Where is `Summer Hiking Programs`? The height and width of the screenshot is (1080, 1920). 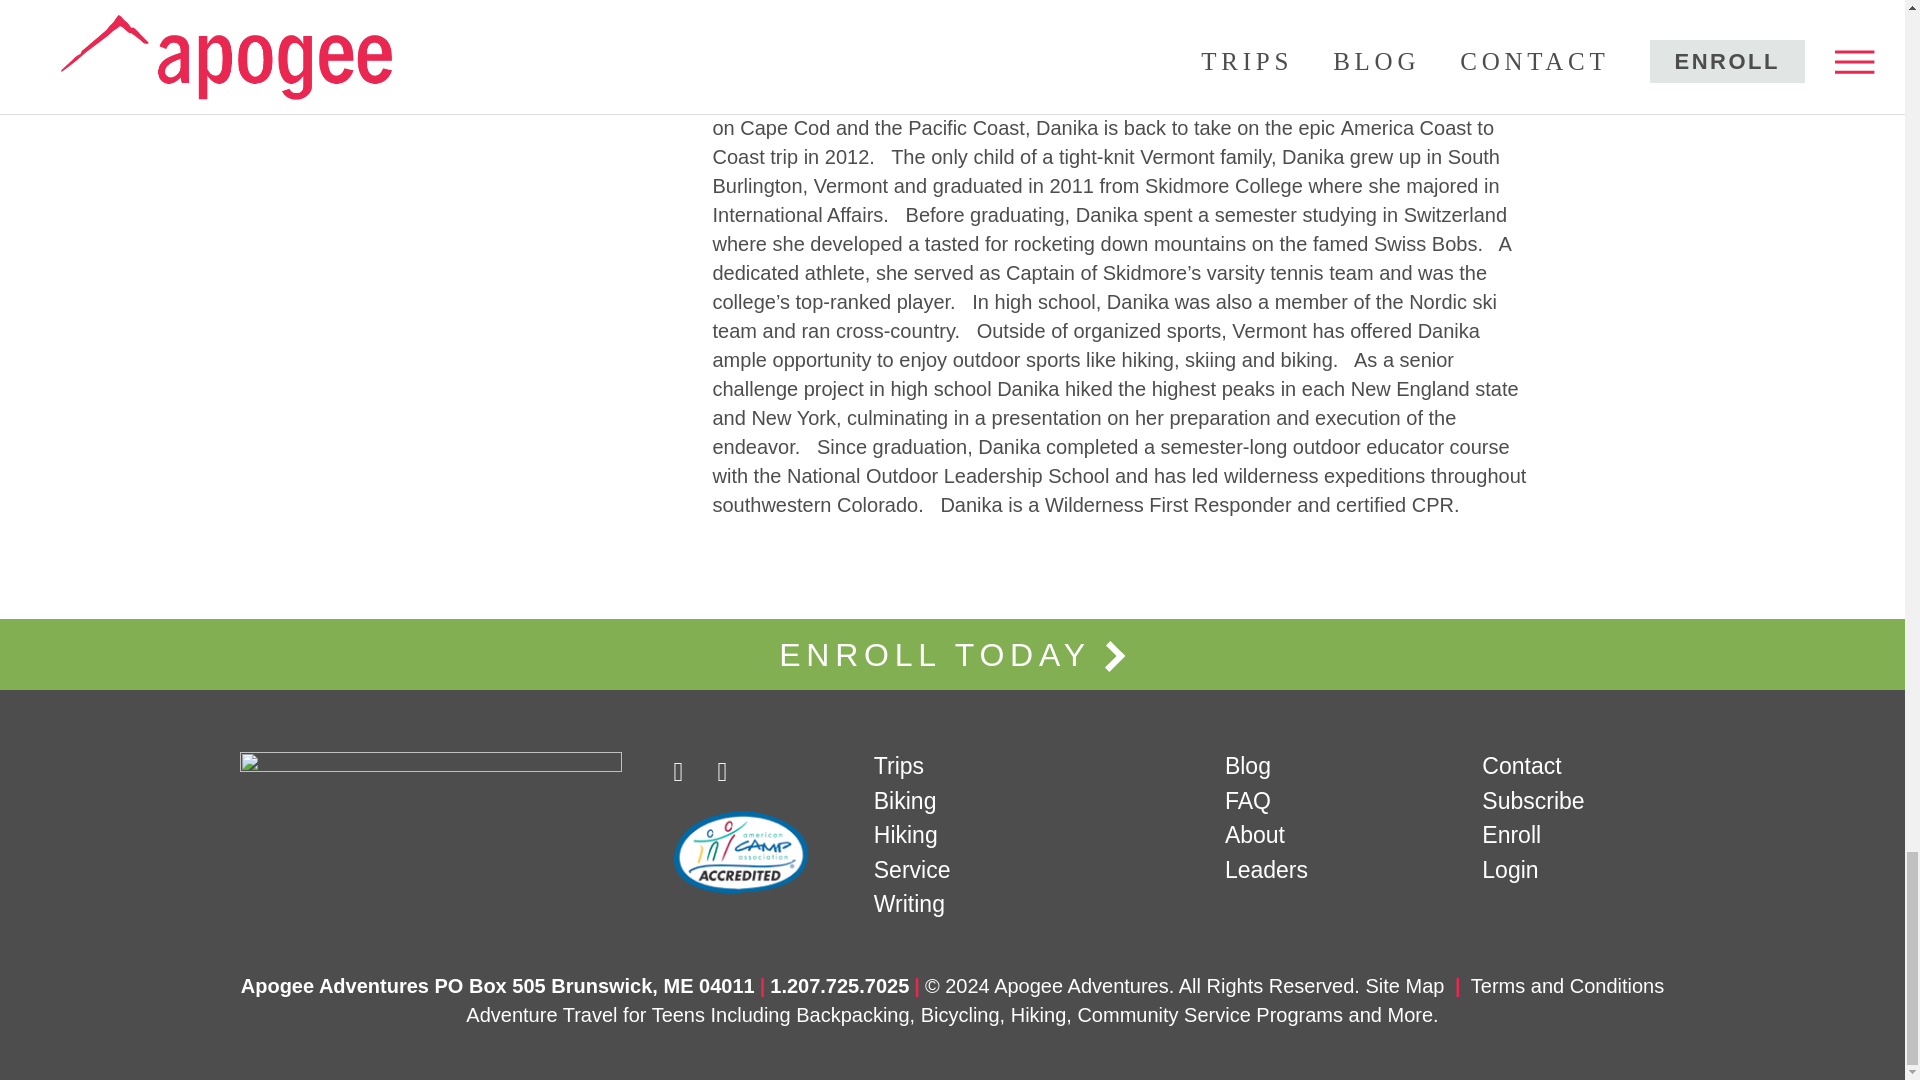 Summer Hiking Programs is located at coordinates (906, 834).